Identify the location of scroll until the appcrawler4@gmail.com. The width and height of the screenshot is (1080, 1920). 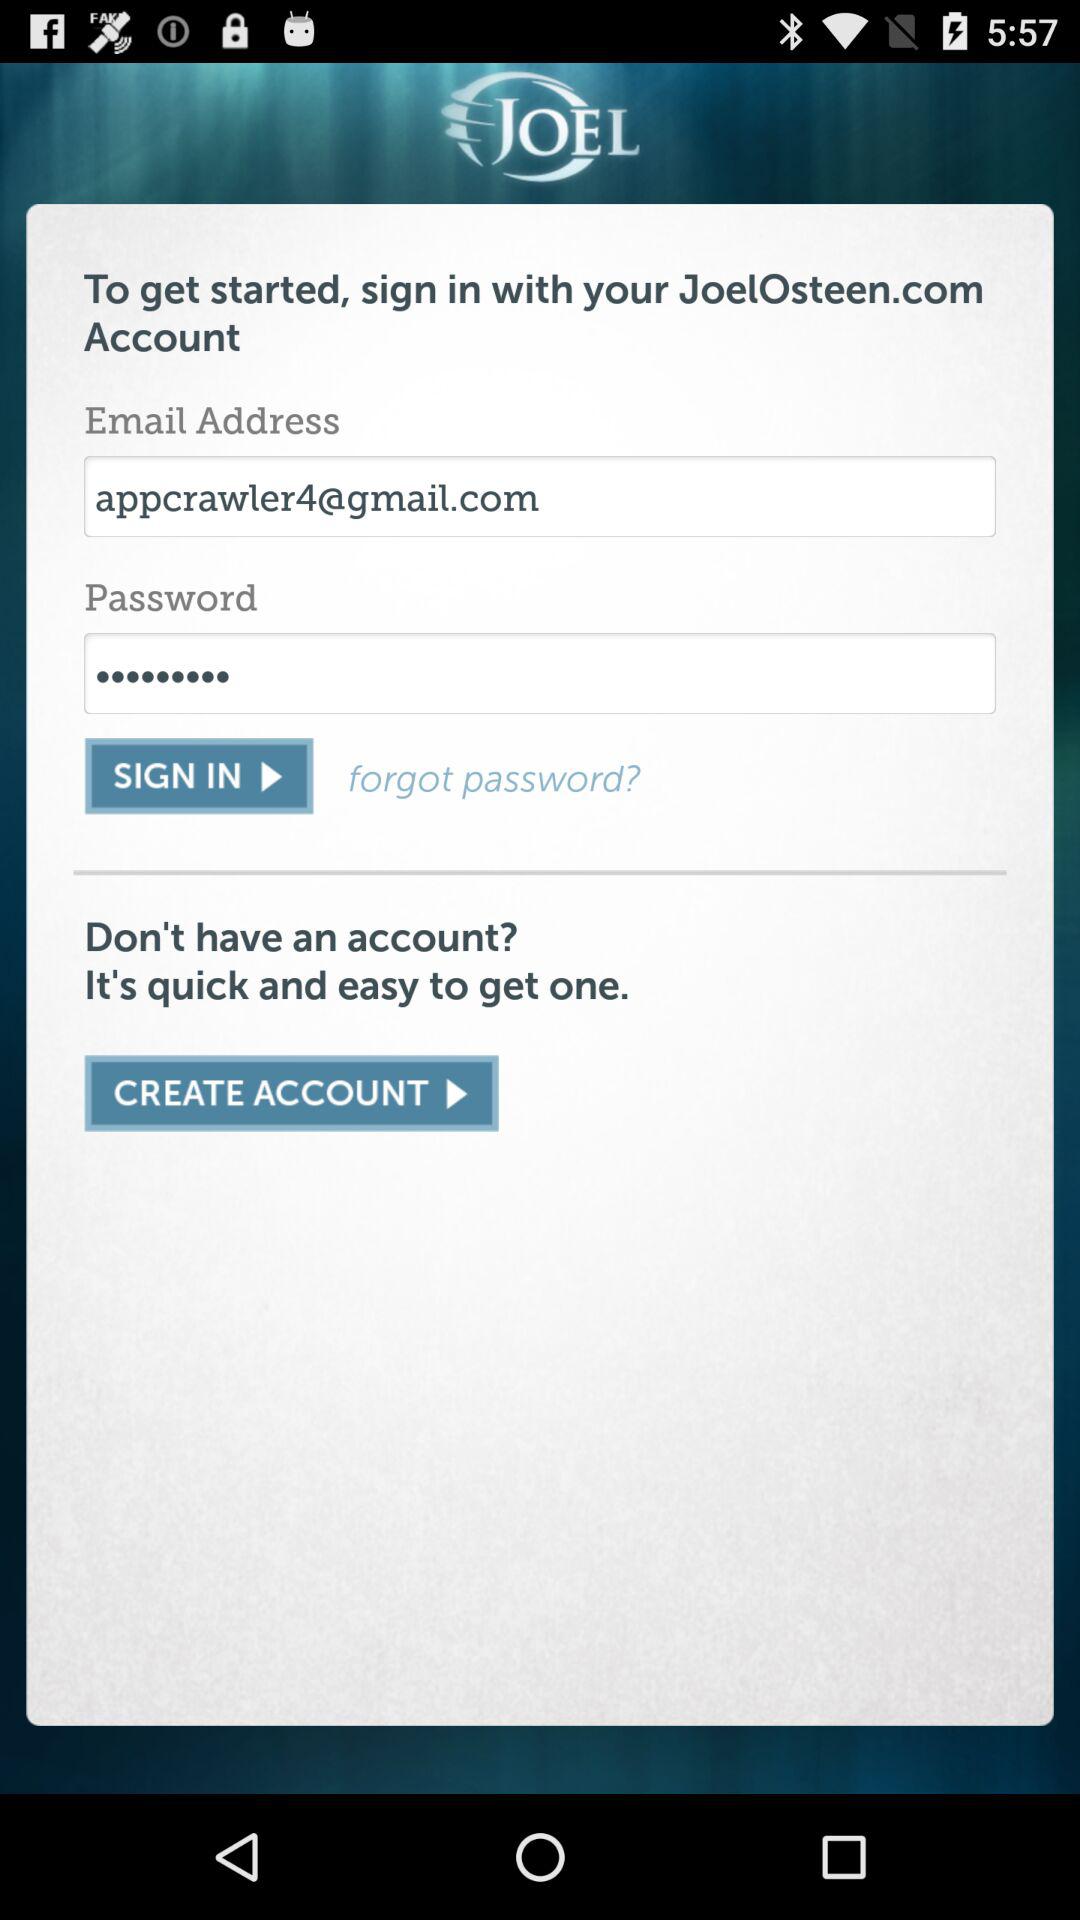
(540, 496).